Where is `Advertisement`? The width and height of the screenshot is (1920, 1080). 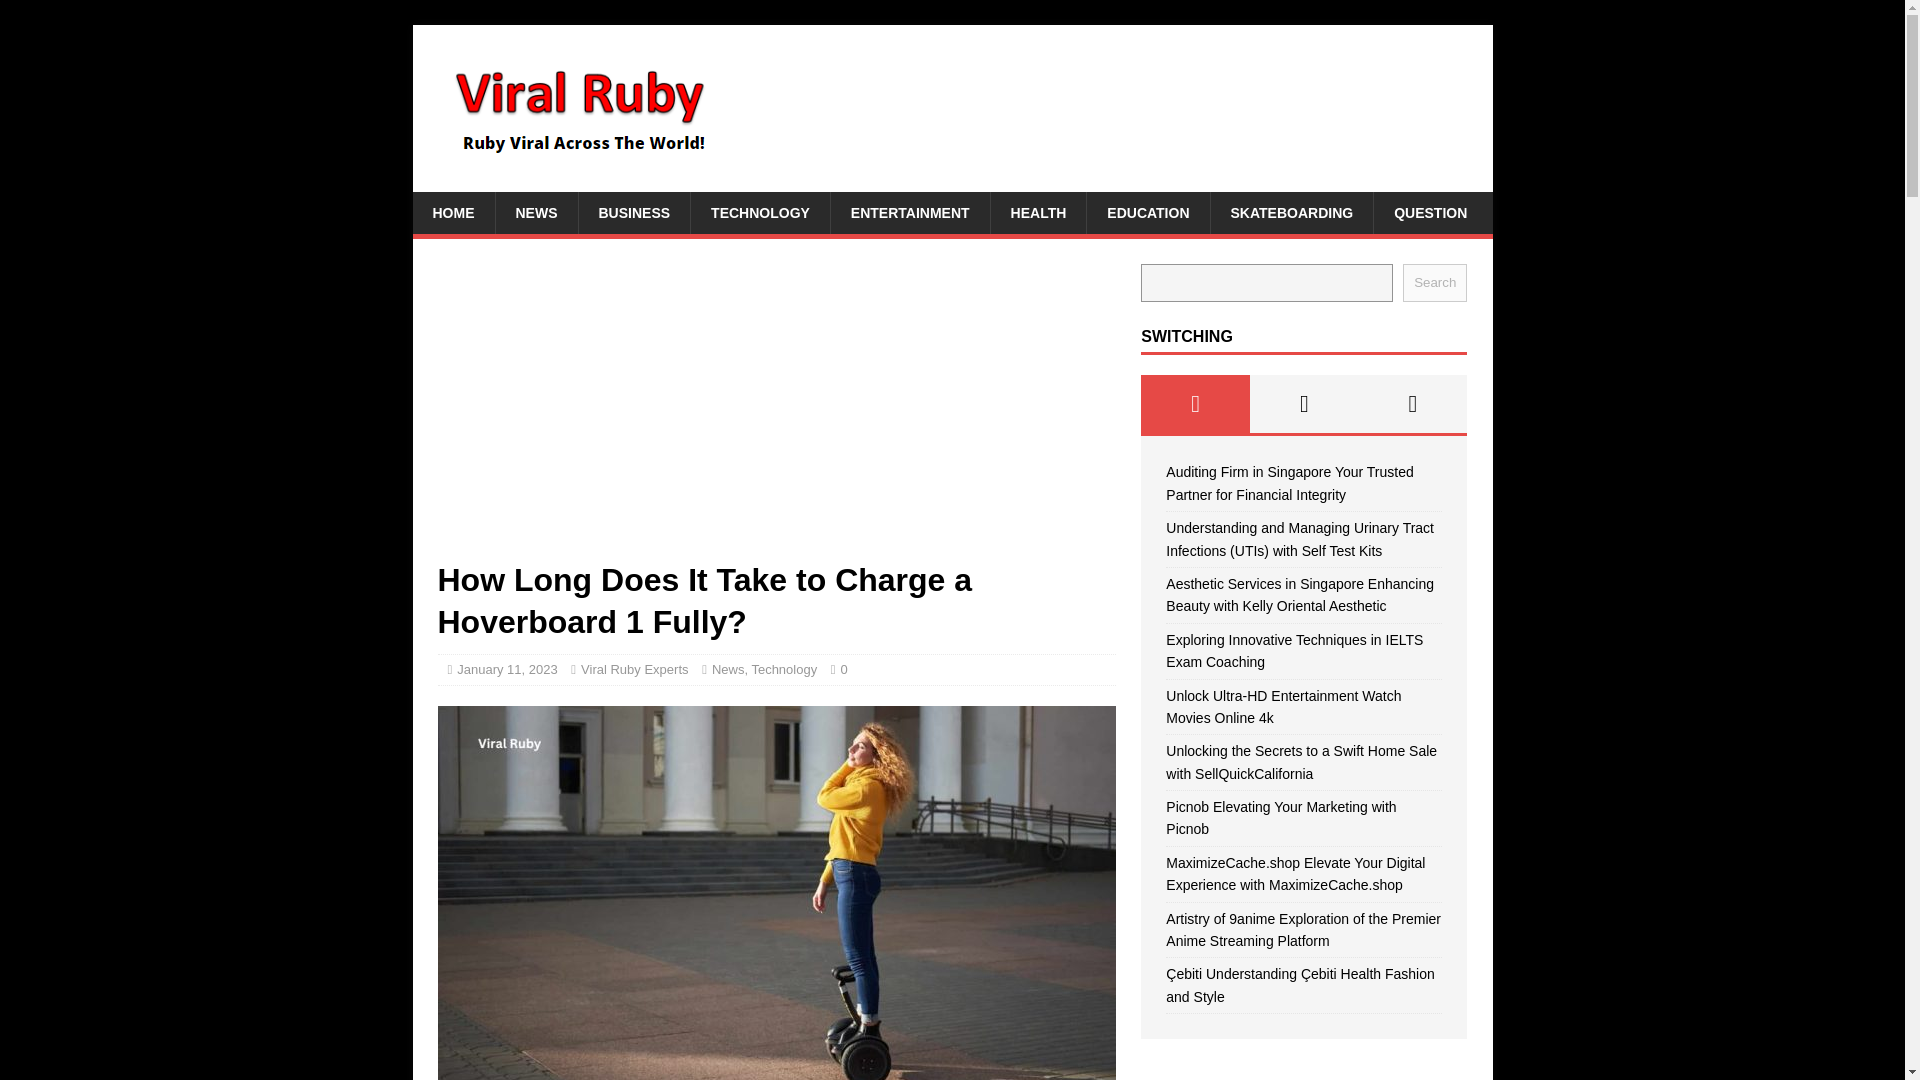 Advertisement is located at coordinates (776, 412).